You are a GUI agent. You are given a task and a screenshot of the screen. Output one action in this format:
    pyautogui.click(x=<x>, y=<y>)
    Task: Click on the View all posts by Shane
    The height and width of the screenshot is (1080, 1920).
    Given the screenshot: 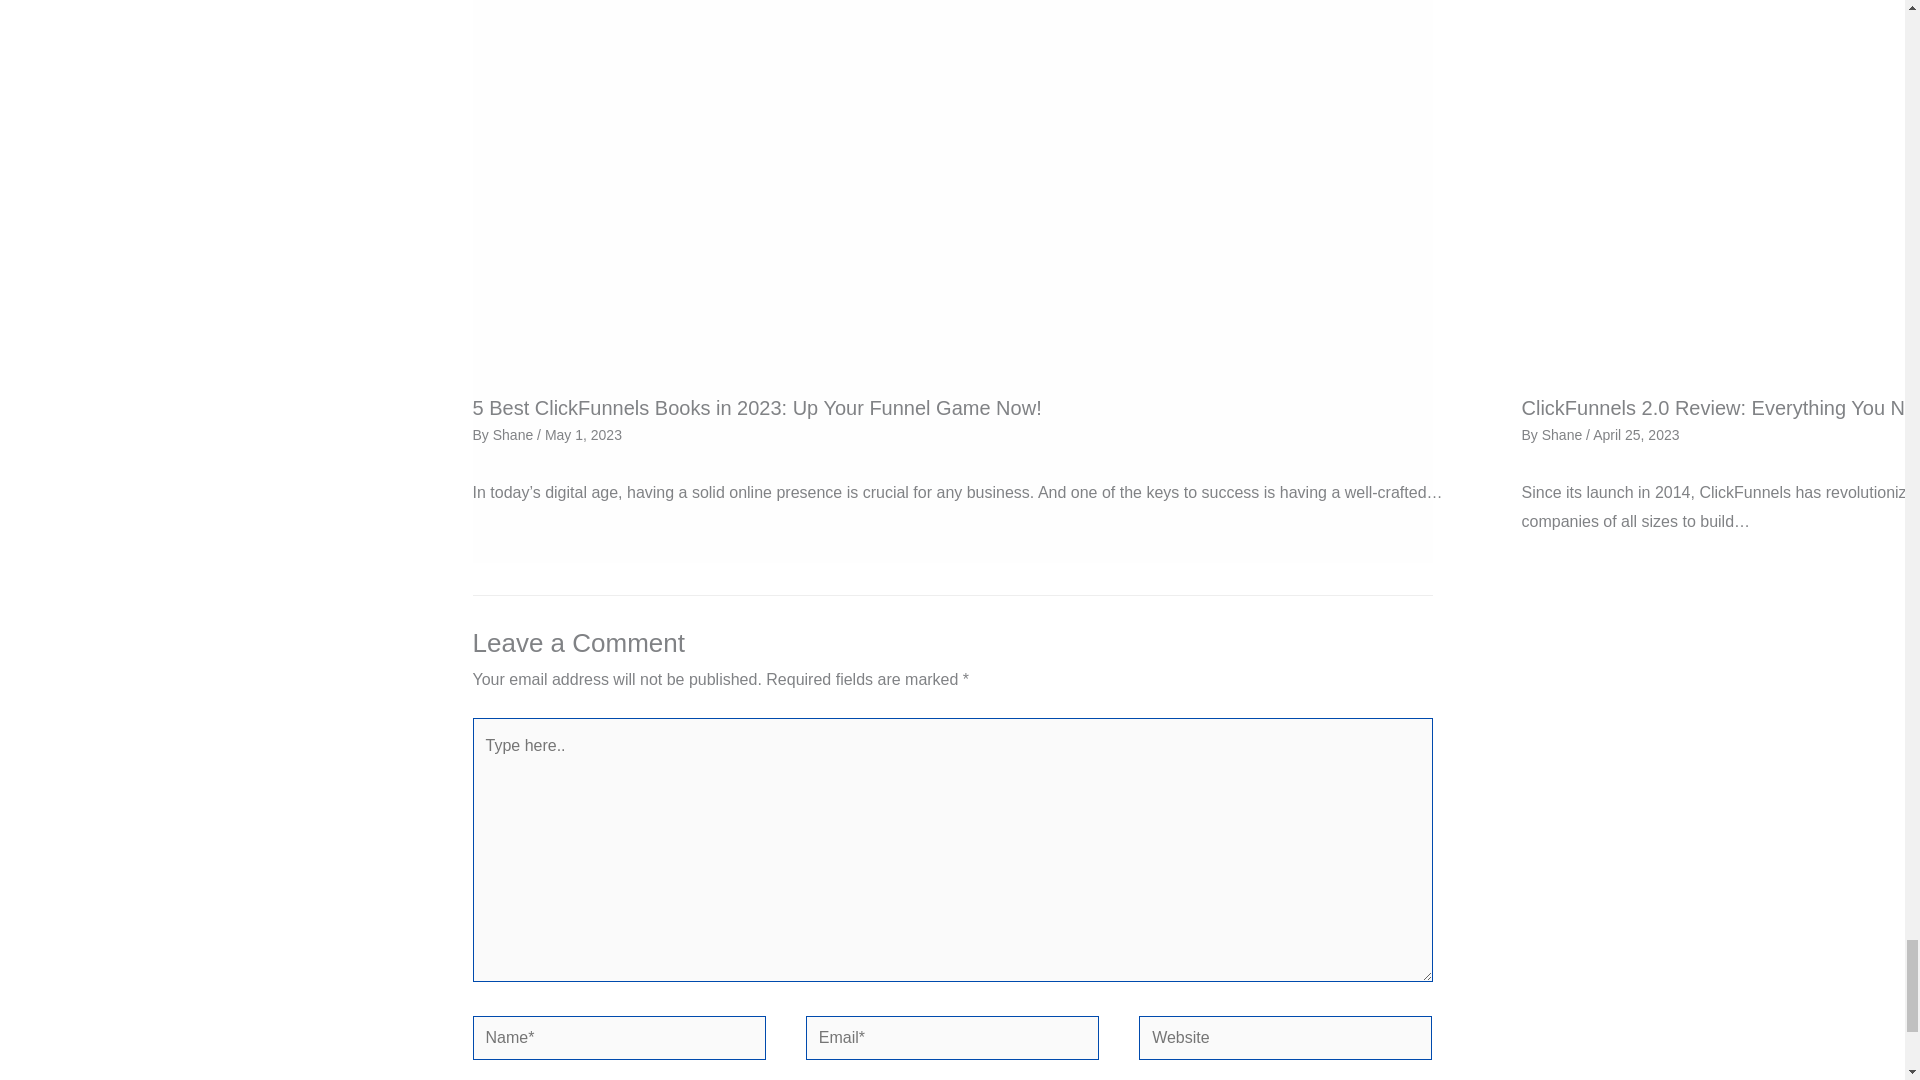 What is the action you would take?
    pyautogui.click(x=1563, y=434)
    